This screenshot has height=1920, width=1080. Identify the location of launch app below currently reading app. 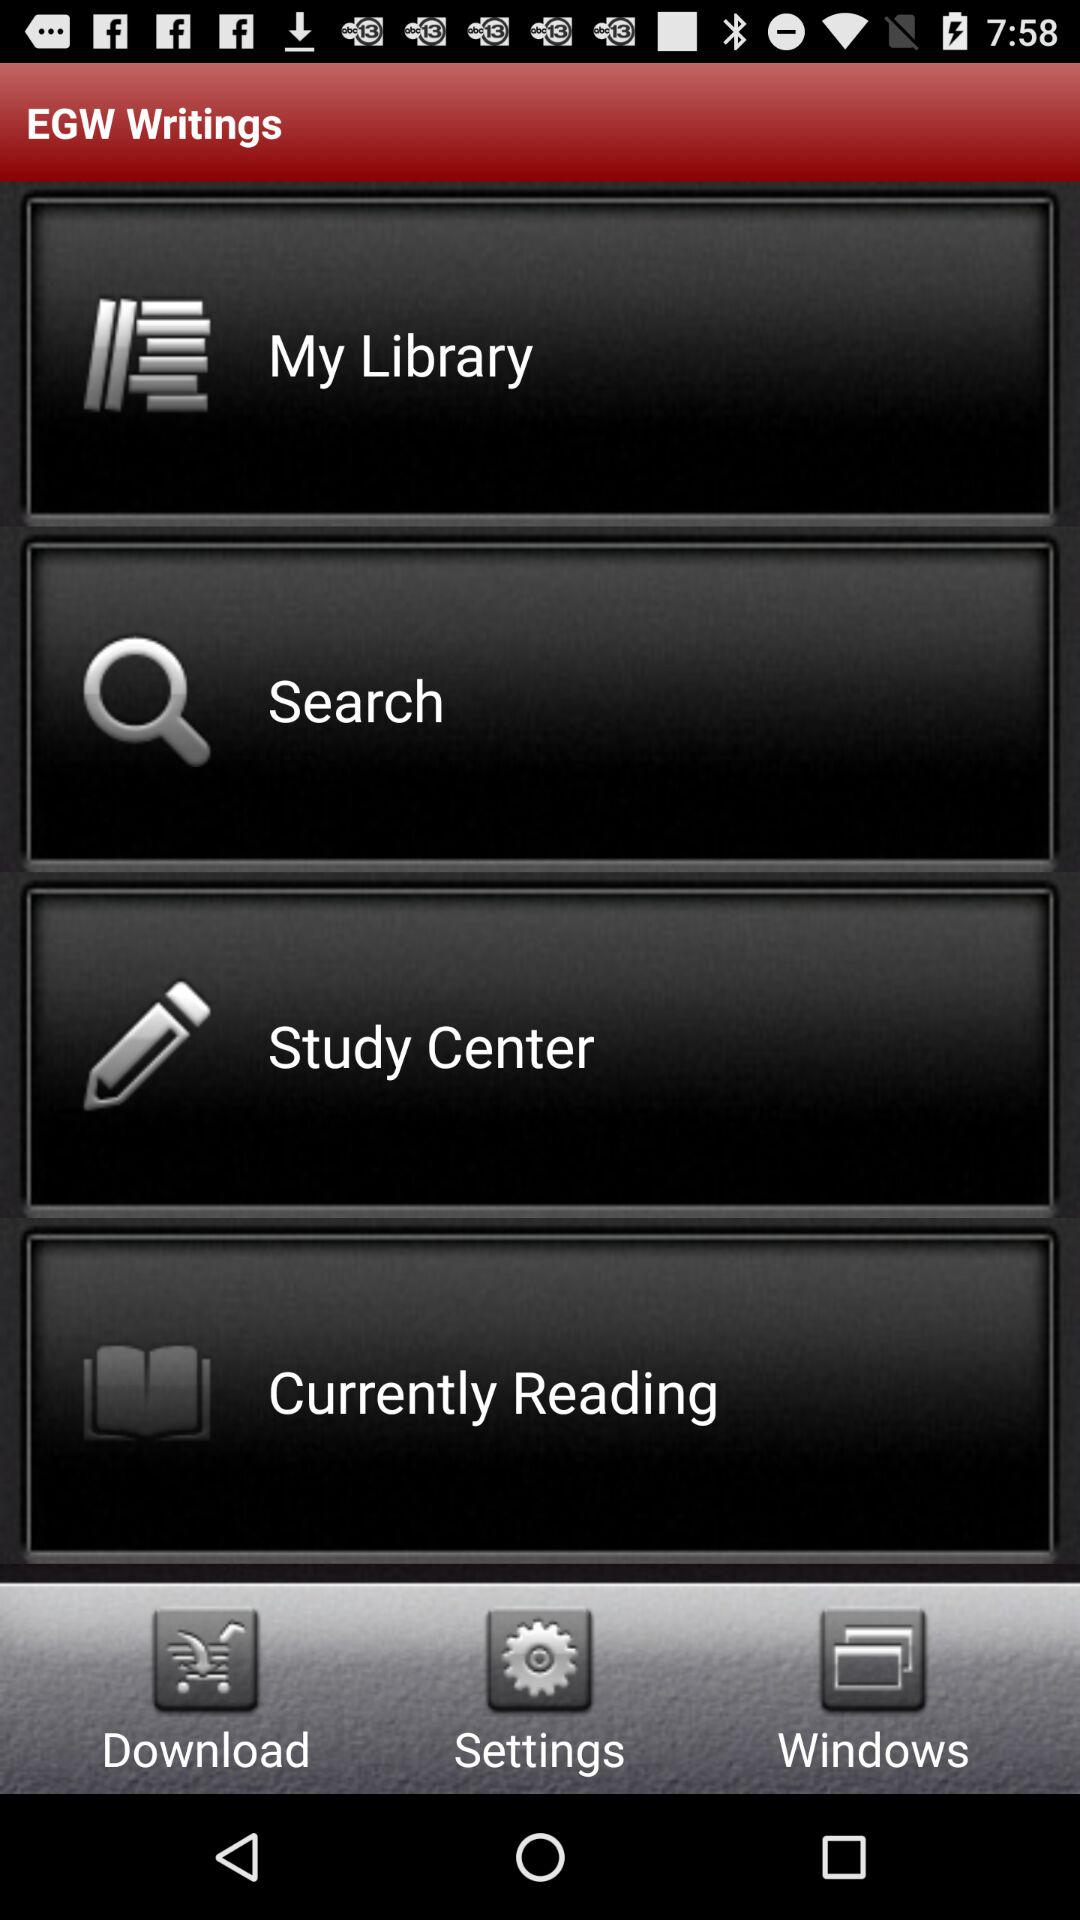
(540, 1660).